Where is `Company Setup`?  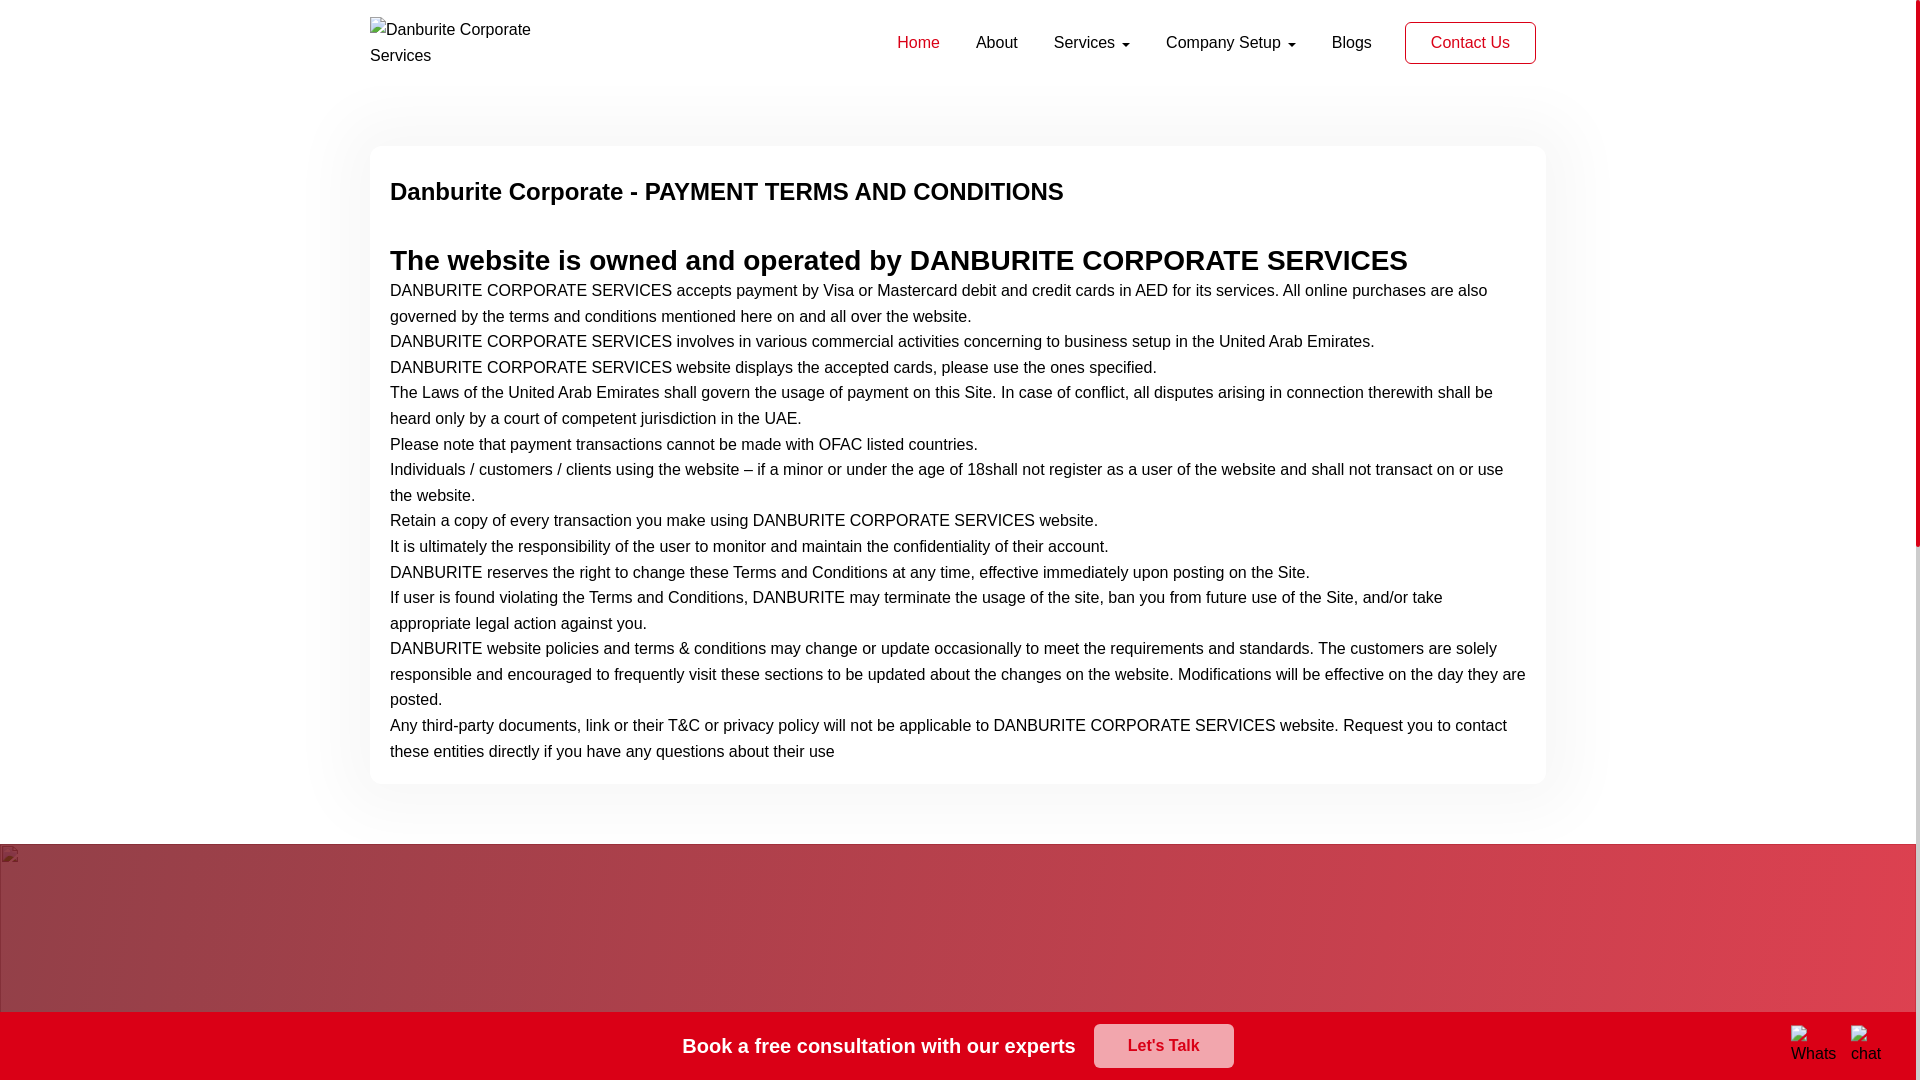
Company Setup is located at coordinates (1231, 42).